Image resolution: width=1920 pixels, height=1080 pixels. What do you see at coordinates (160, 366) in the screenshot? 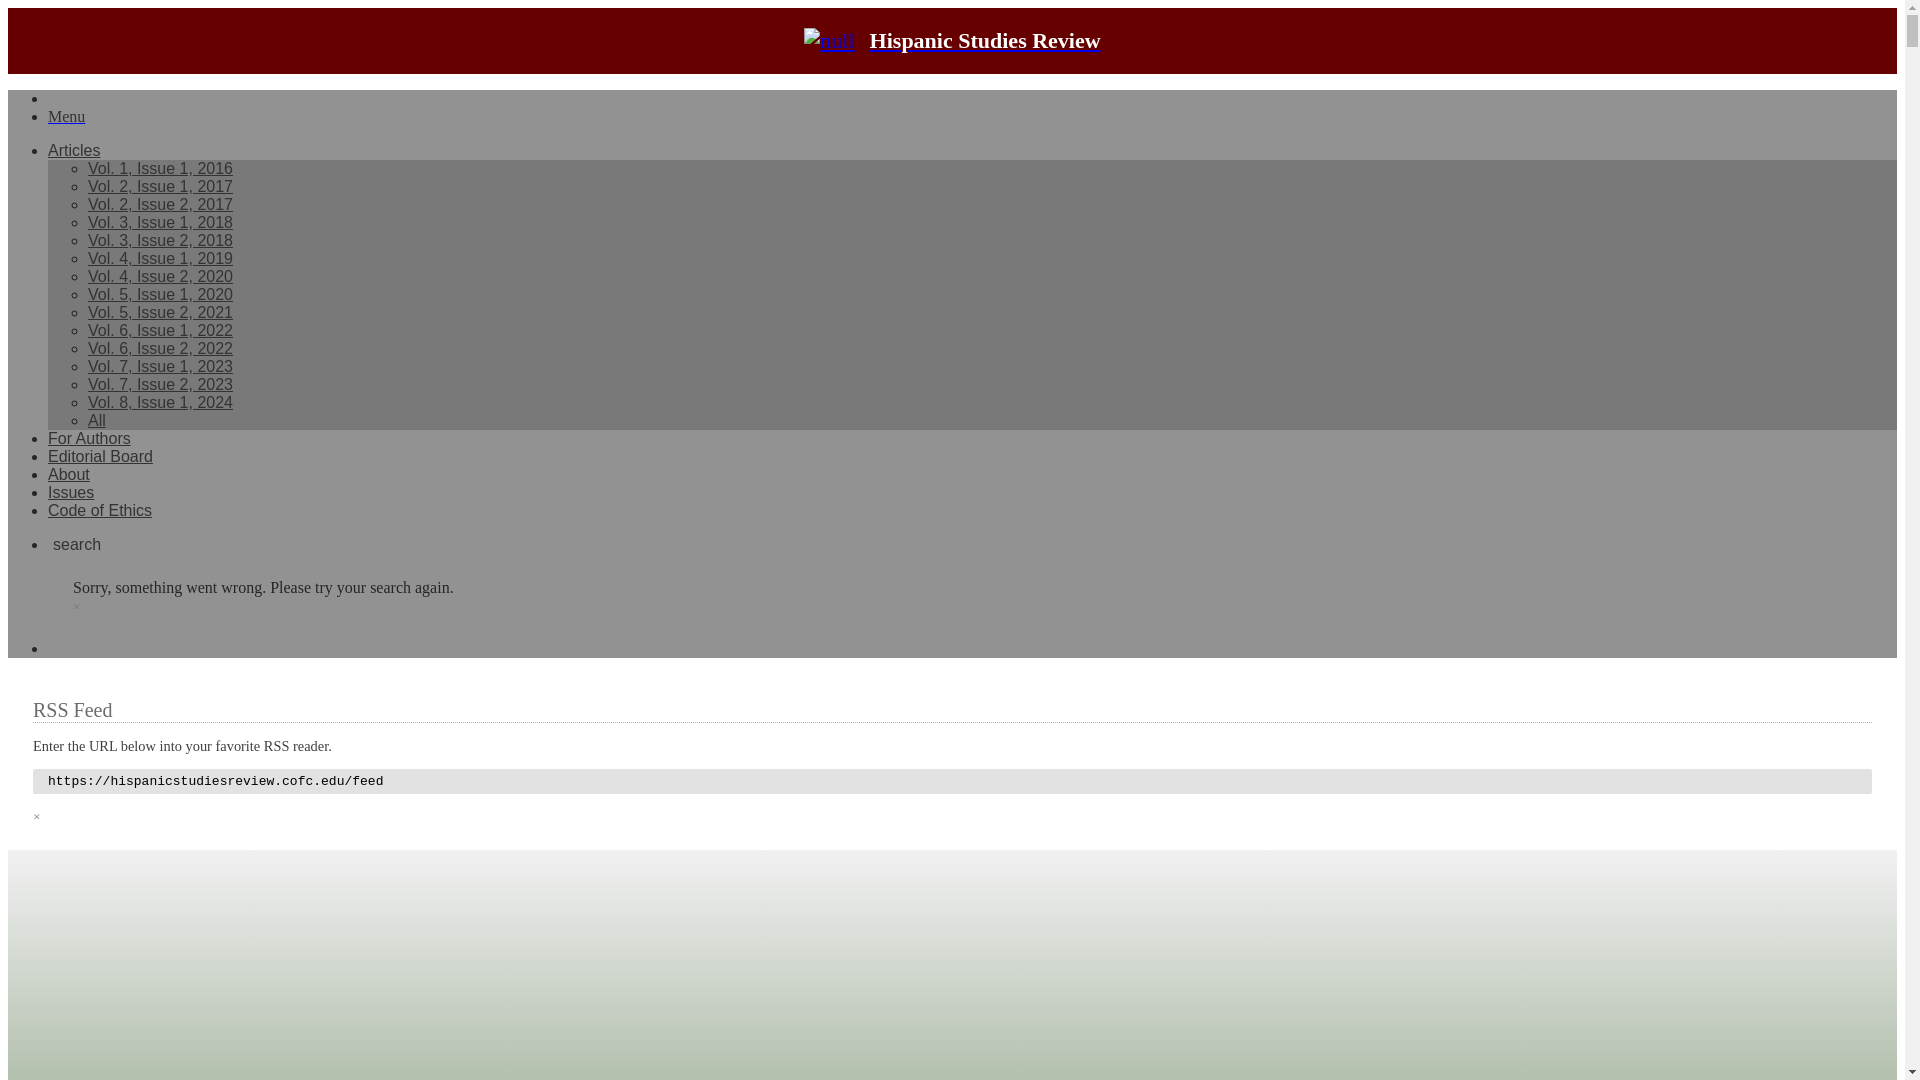
I see `Vol. 7, Issue 1, 2023` at bounding box center [160, 366].